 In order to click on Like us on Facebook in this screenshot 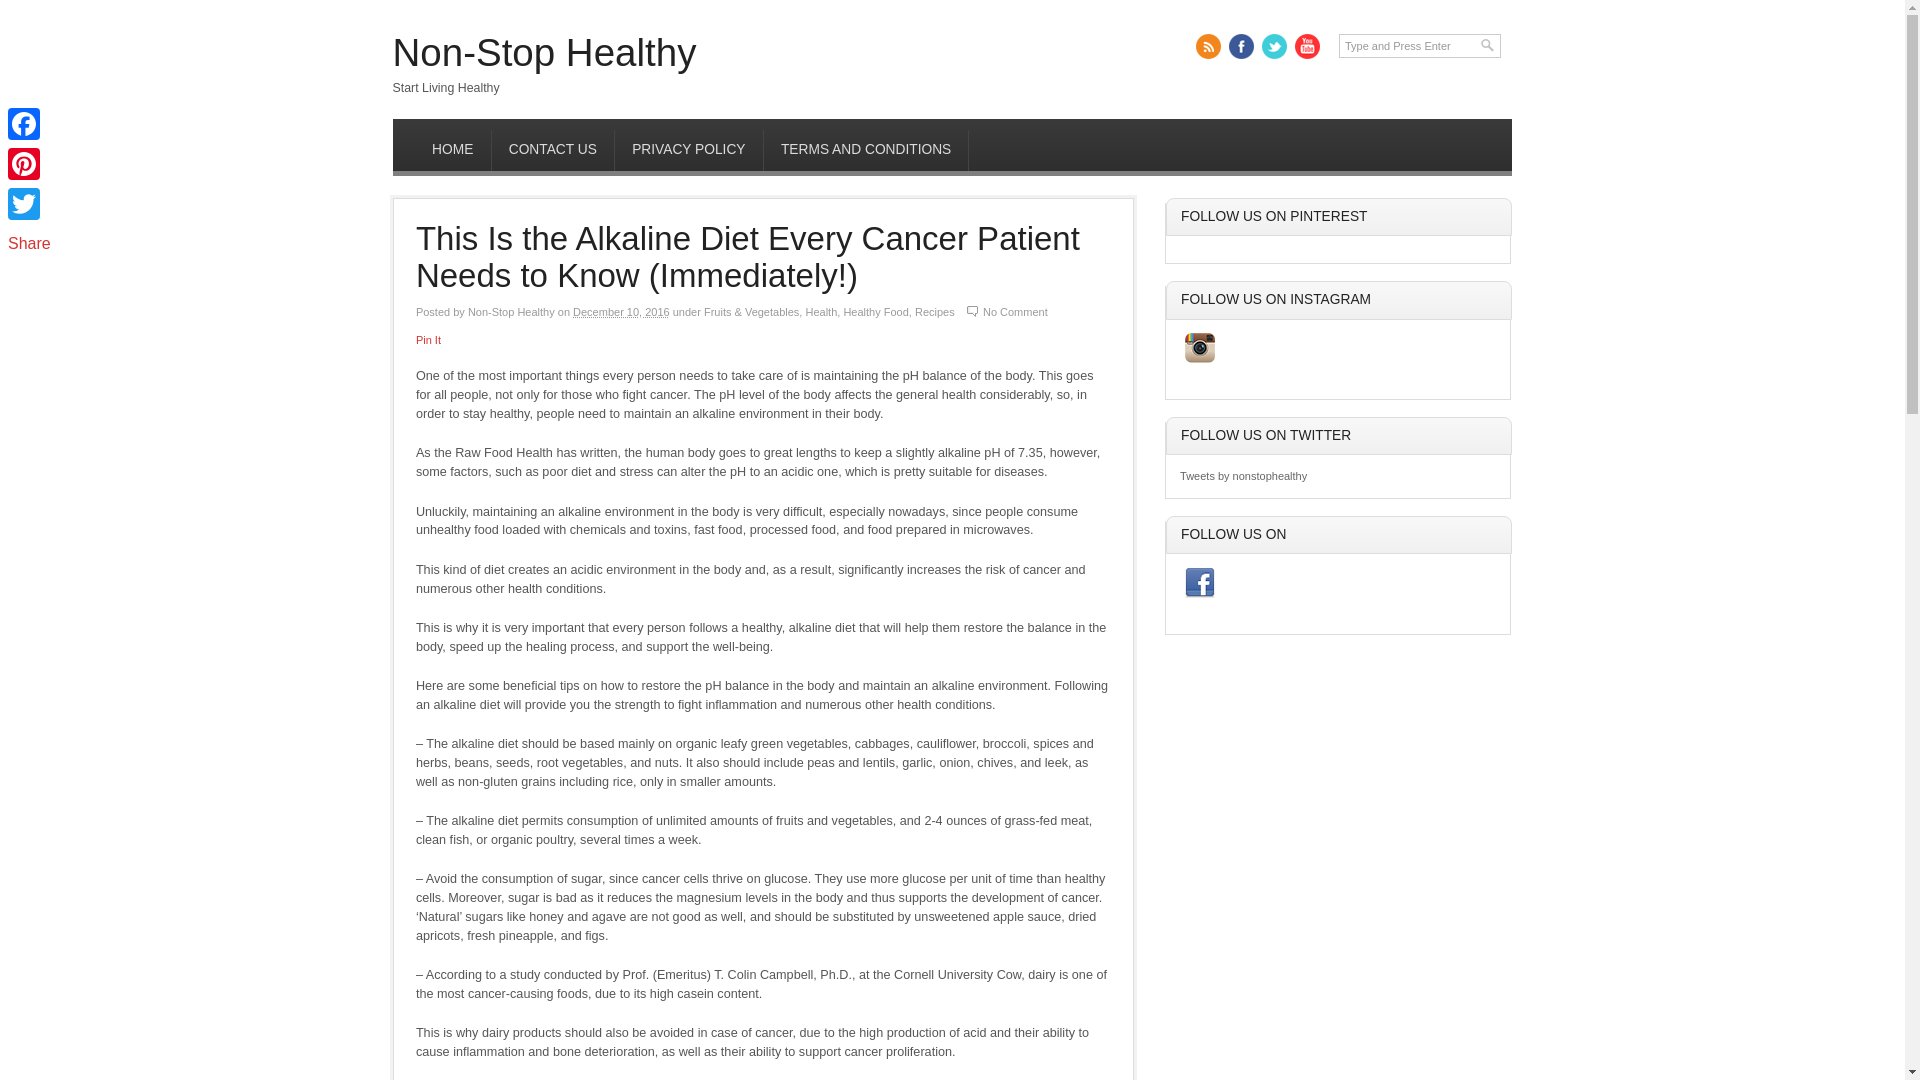, I will do `click(1242, 46)`.